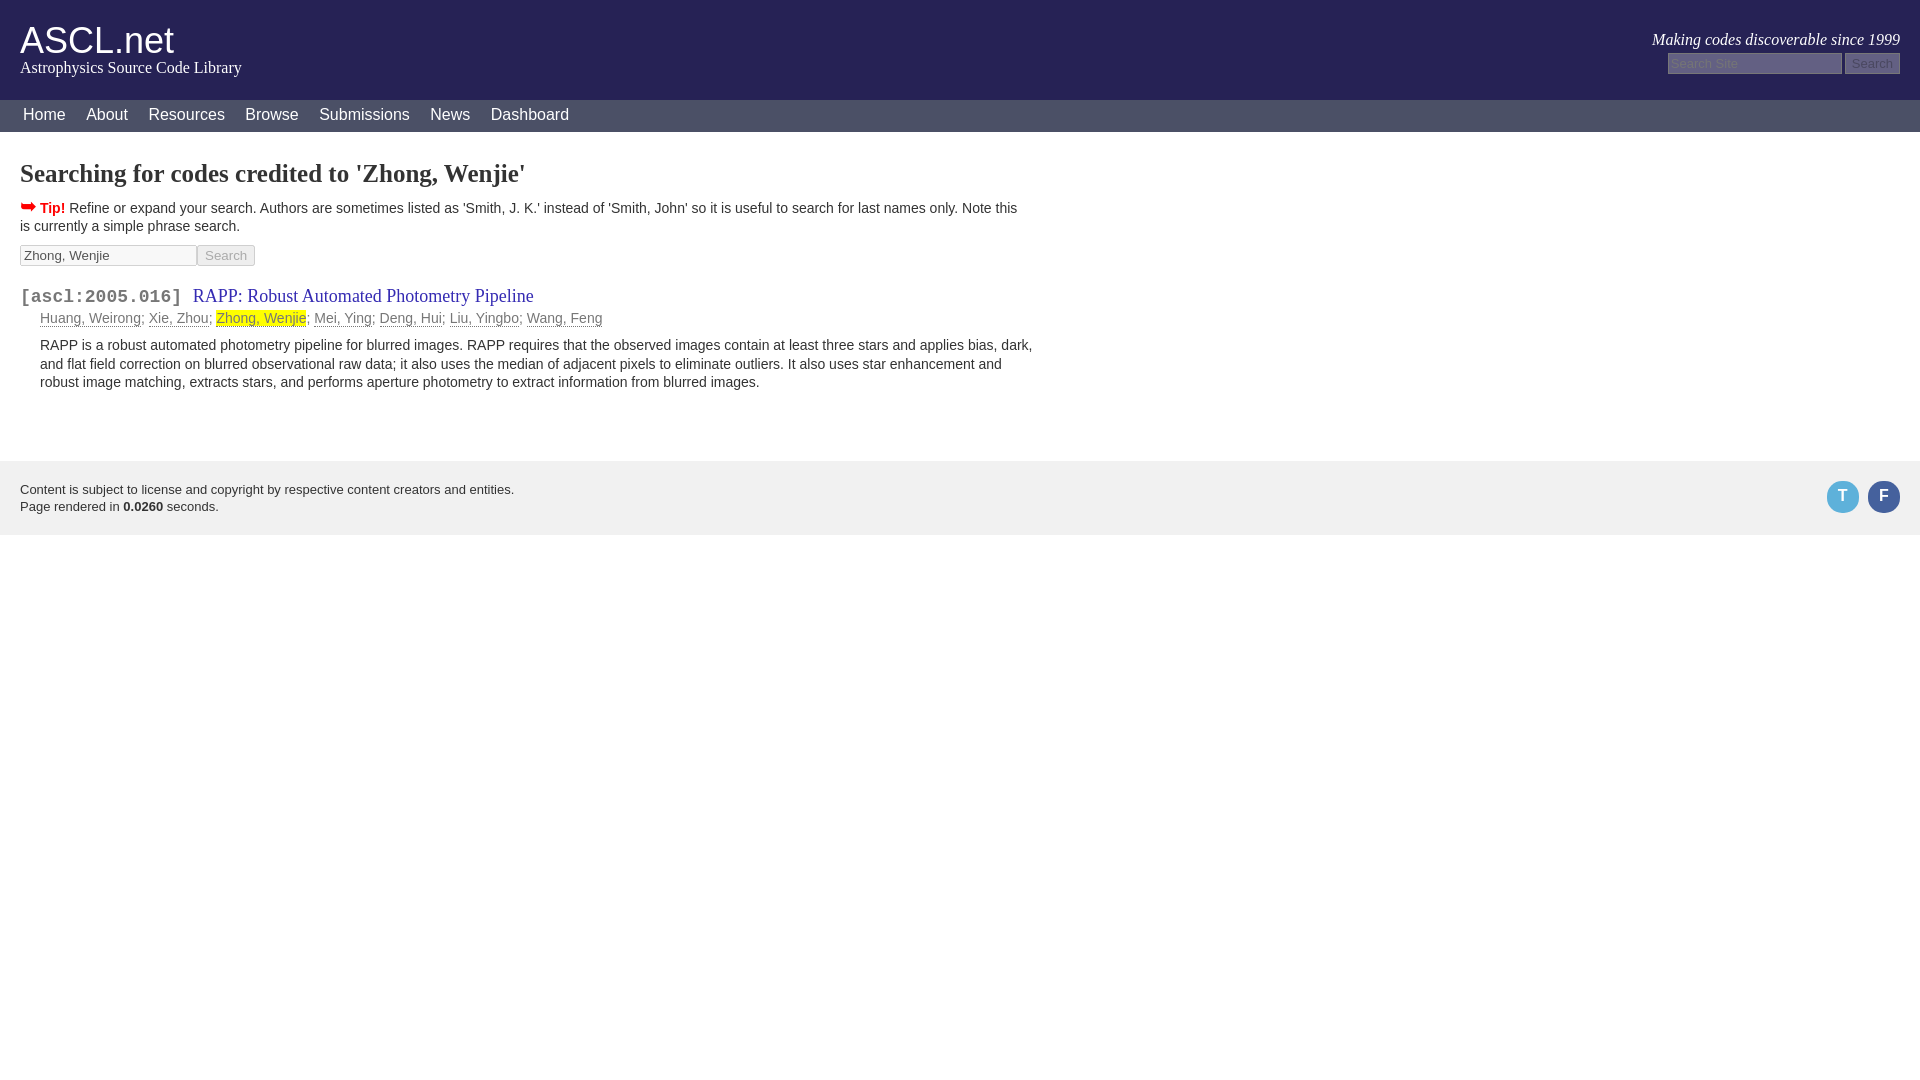 This screenshot has width=1920, height=1080. What do you see at coordinates (186, 116) in the screenshot?
I see `Resources` at bounding box center [186, 116].